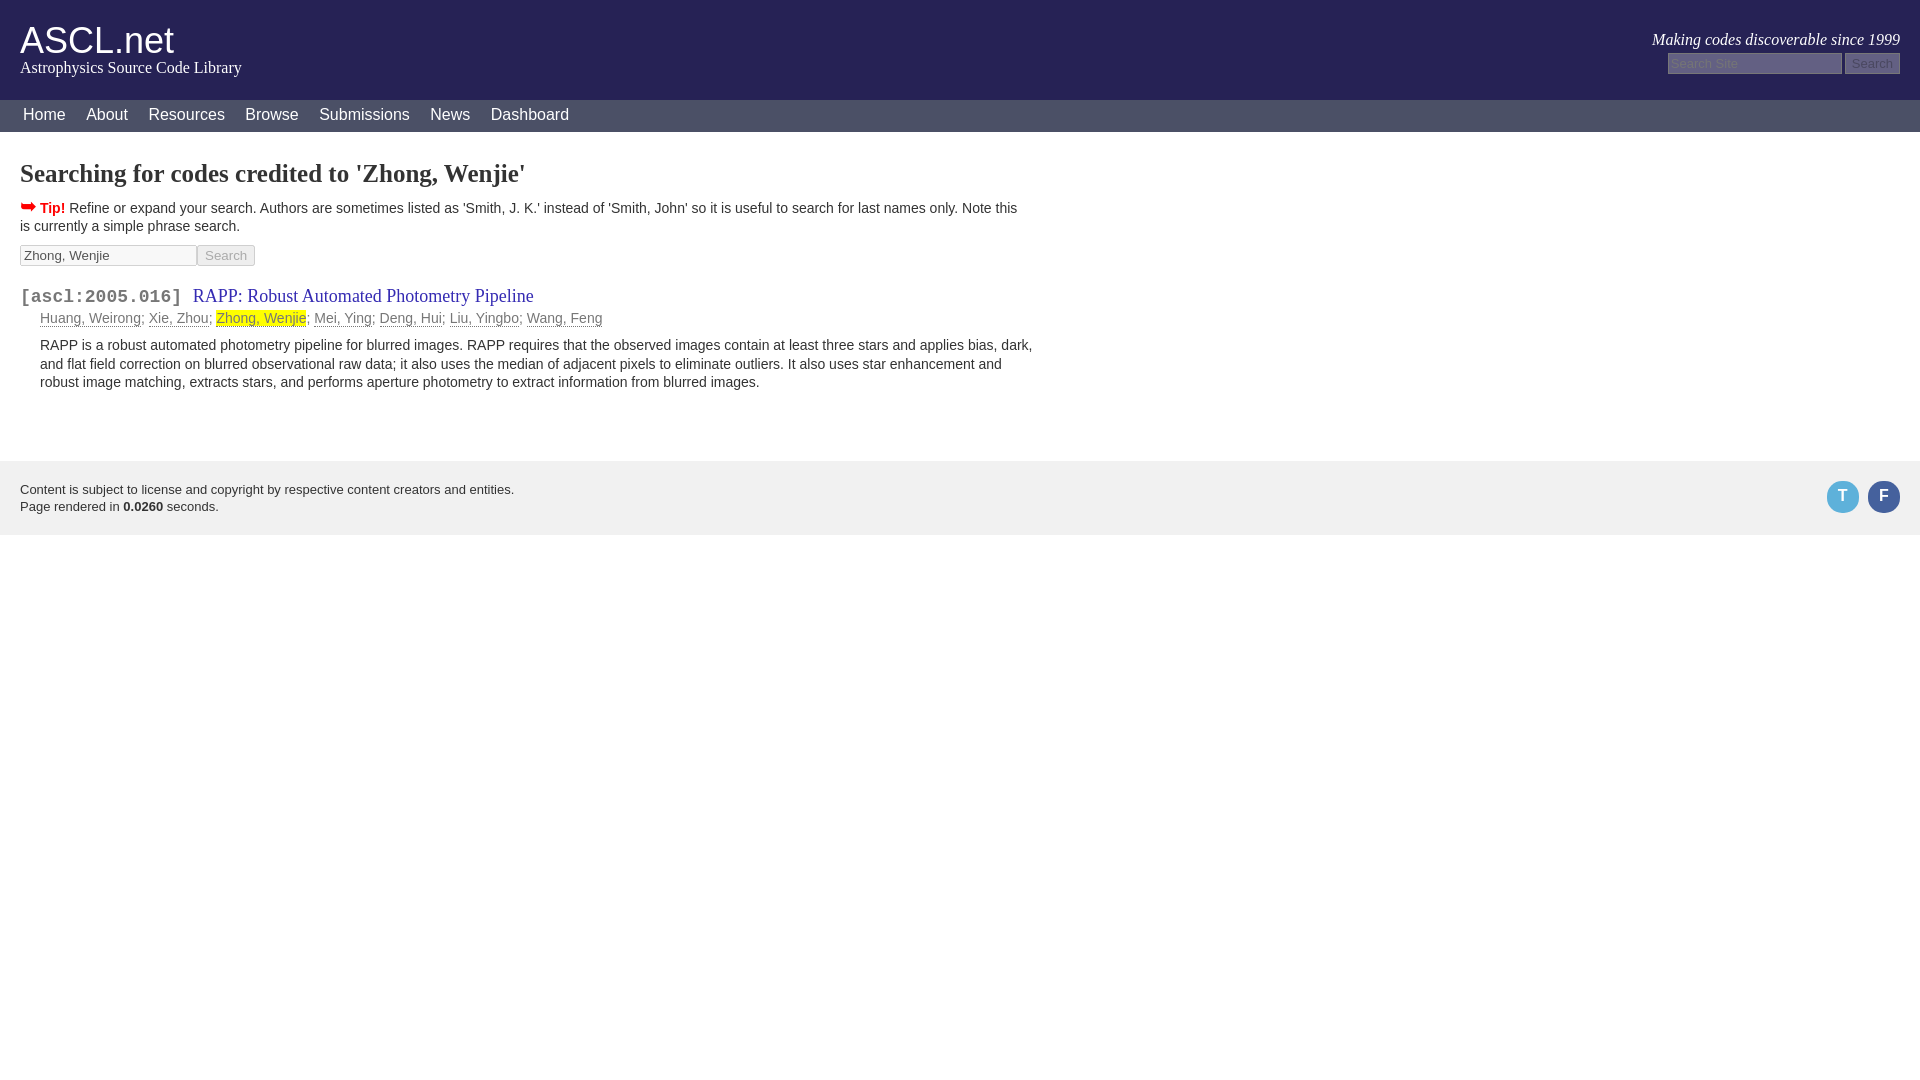 This screenshot has width=1920, height=1080. What do you see at coordinates (186, 116) in the screenshot?
I see `Resources` at bounding box center [186, 116].